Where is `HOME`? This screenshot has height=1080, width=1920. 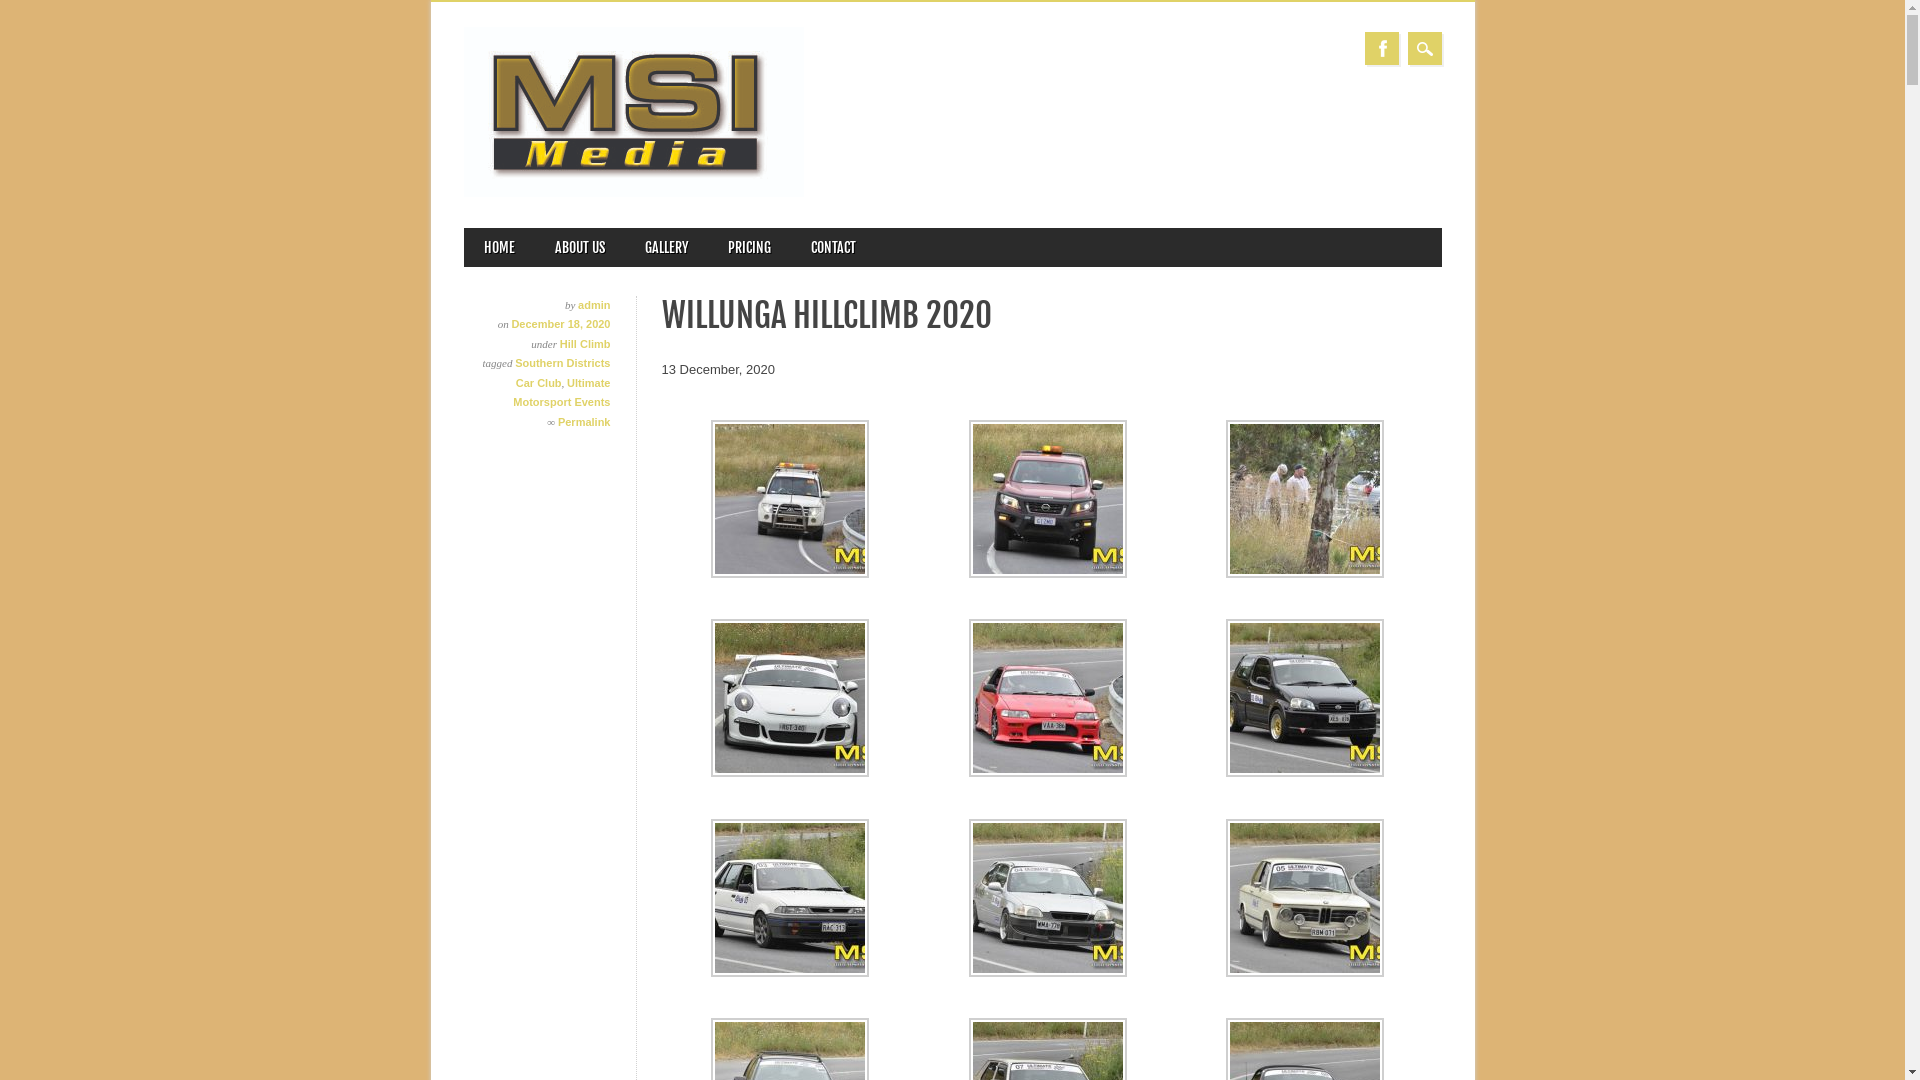 HOME is located at coordinates (500, 248).